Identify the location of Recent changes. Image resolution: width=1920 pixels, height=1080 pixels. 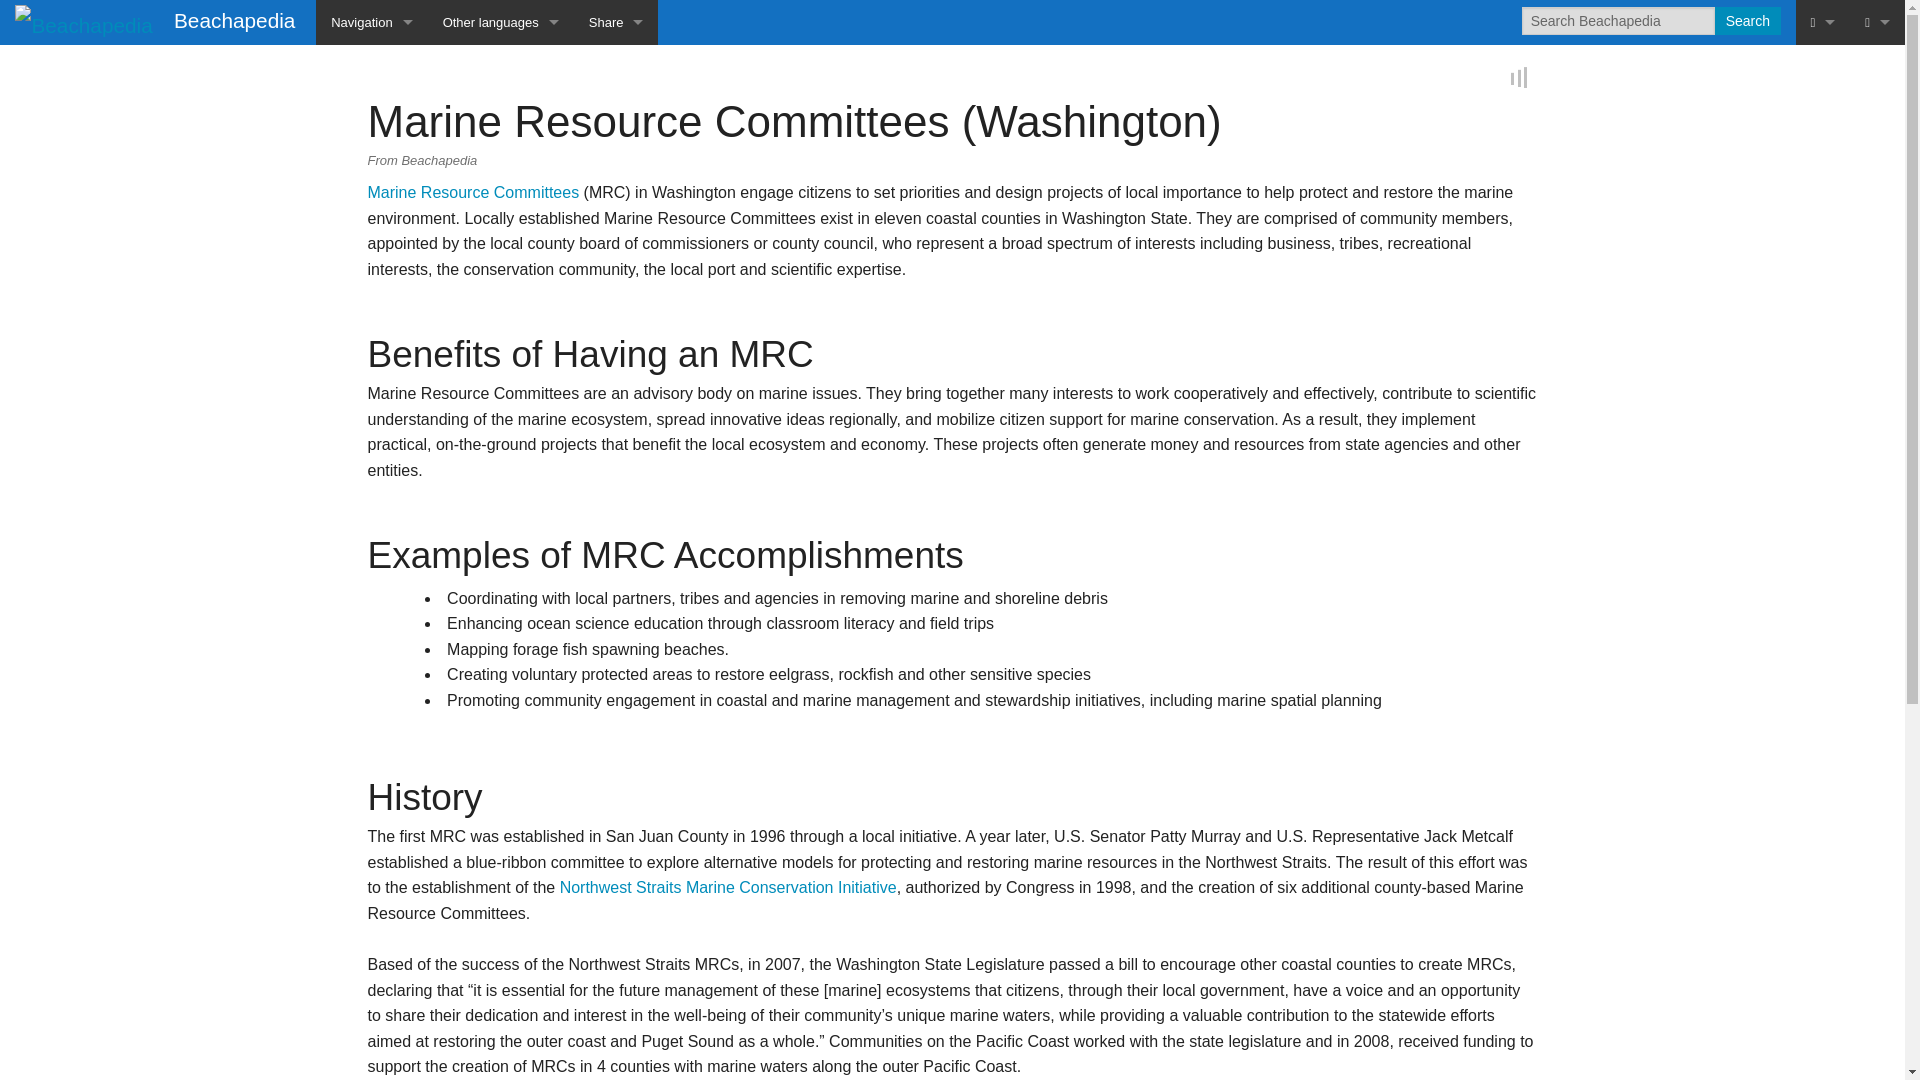
(1822, 428).